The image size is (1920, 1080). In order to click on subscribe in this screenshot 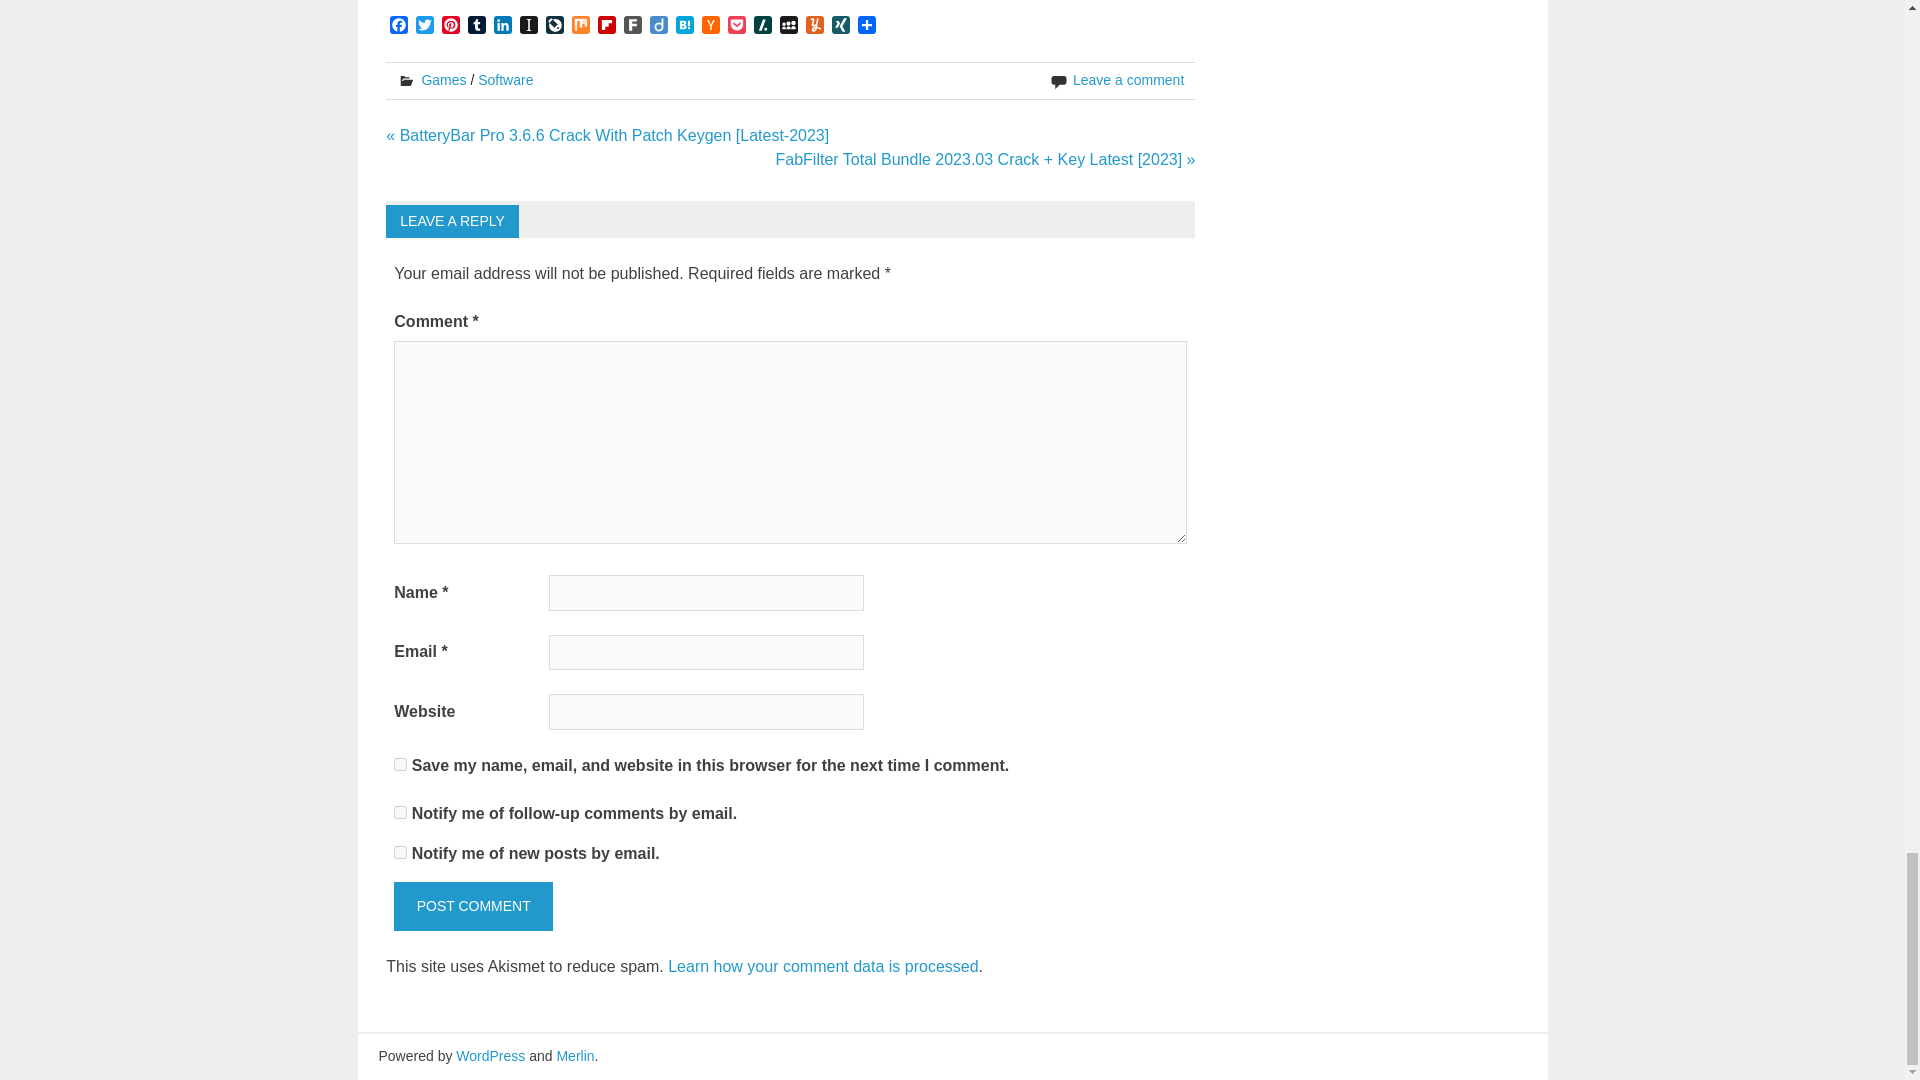, I will do `click(400, 852)`.